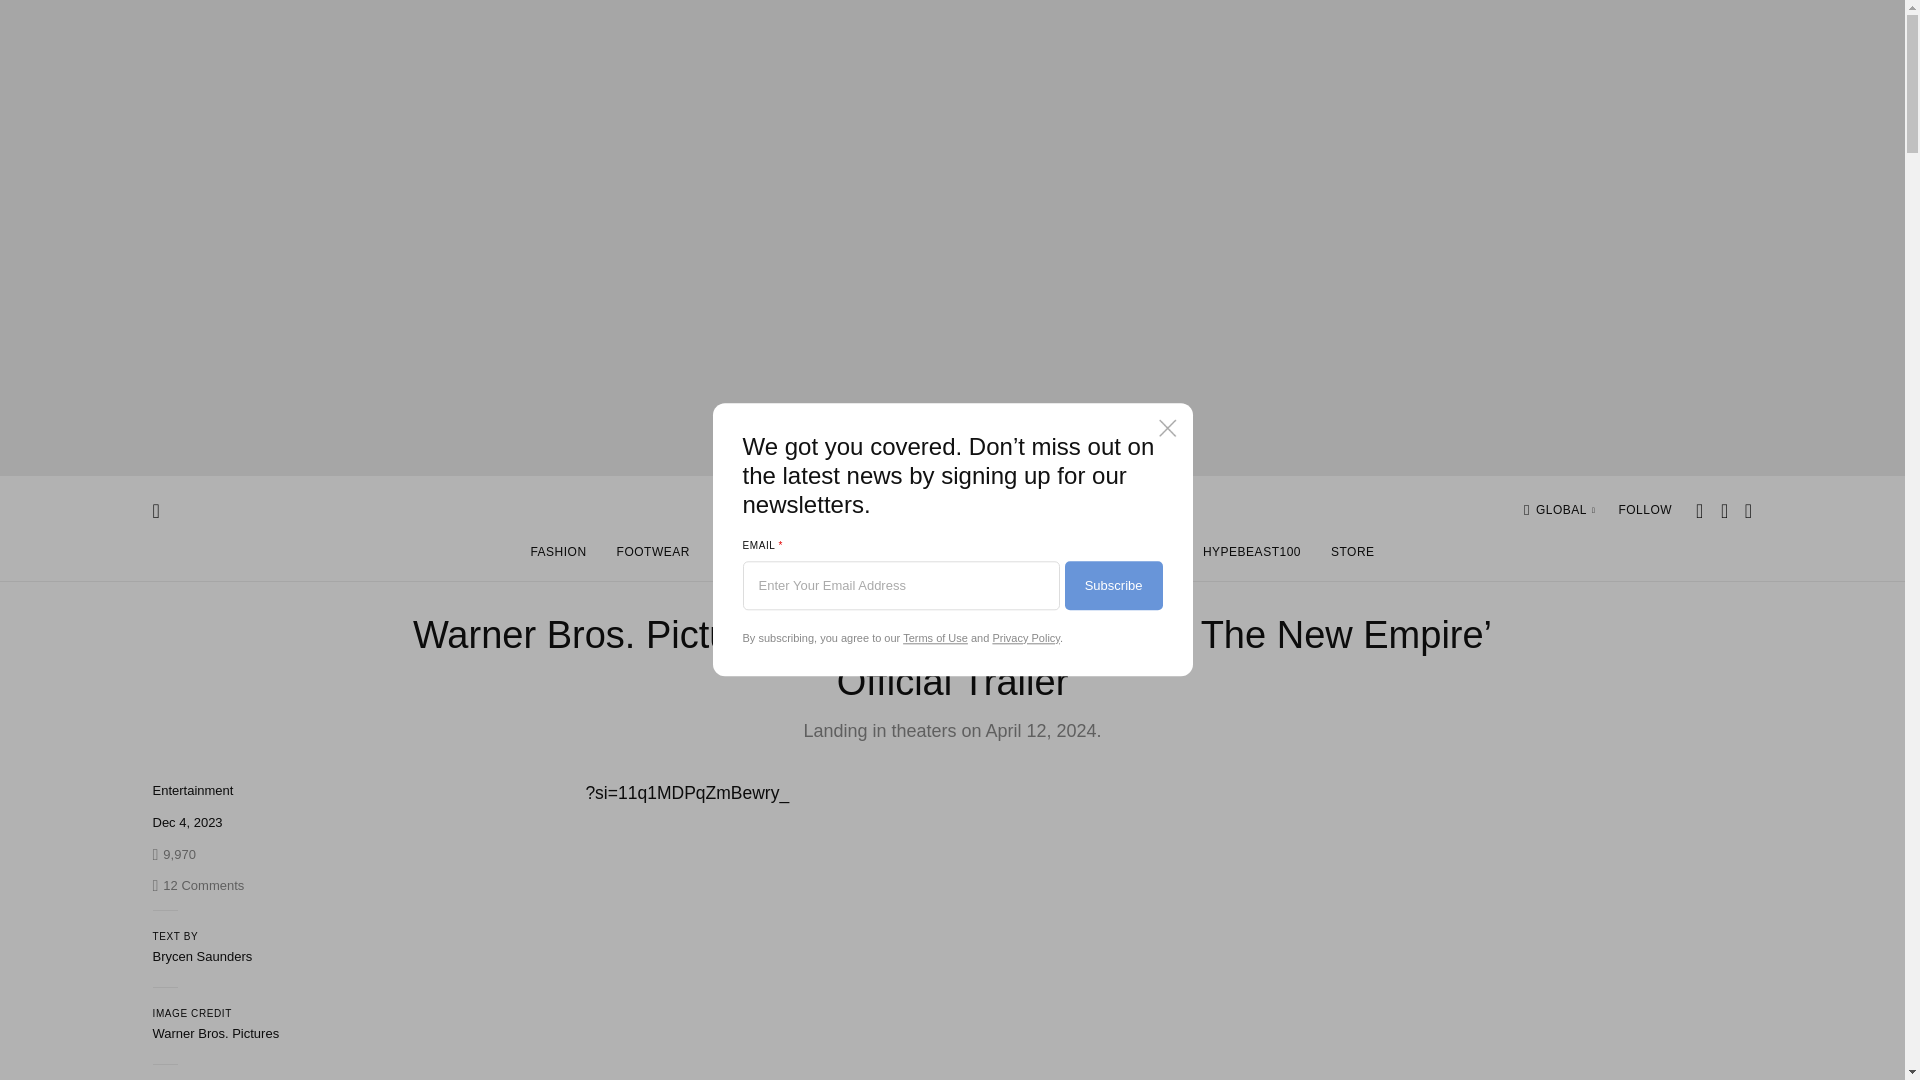 The width and height of the screenshot is (1920, 1080). Describe the element at coordinates (800, 556) in the screenshot. I see `BRANDS` at that location.